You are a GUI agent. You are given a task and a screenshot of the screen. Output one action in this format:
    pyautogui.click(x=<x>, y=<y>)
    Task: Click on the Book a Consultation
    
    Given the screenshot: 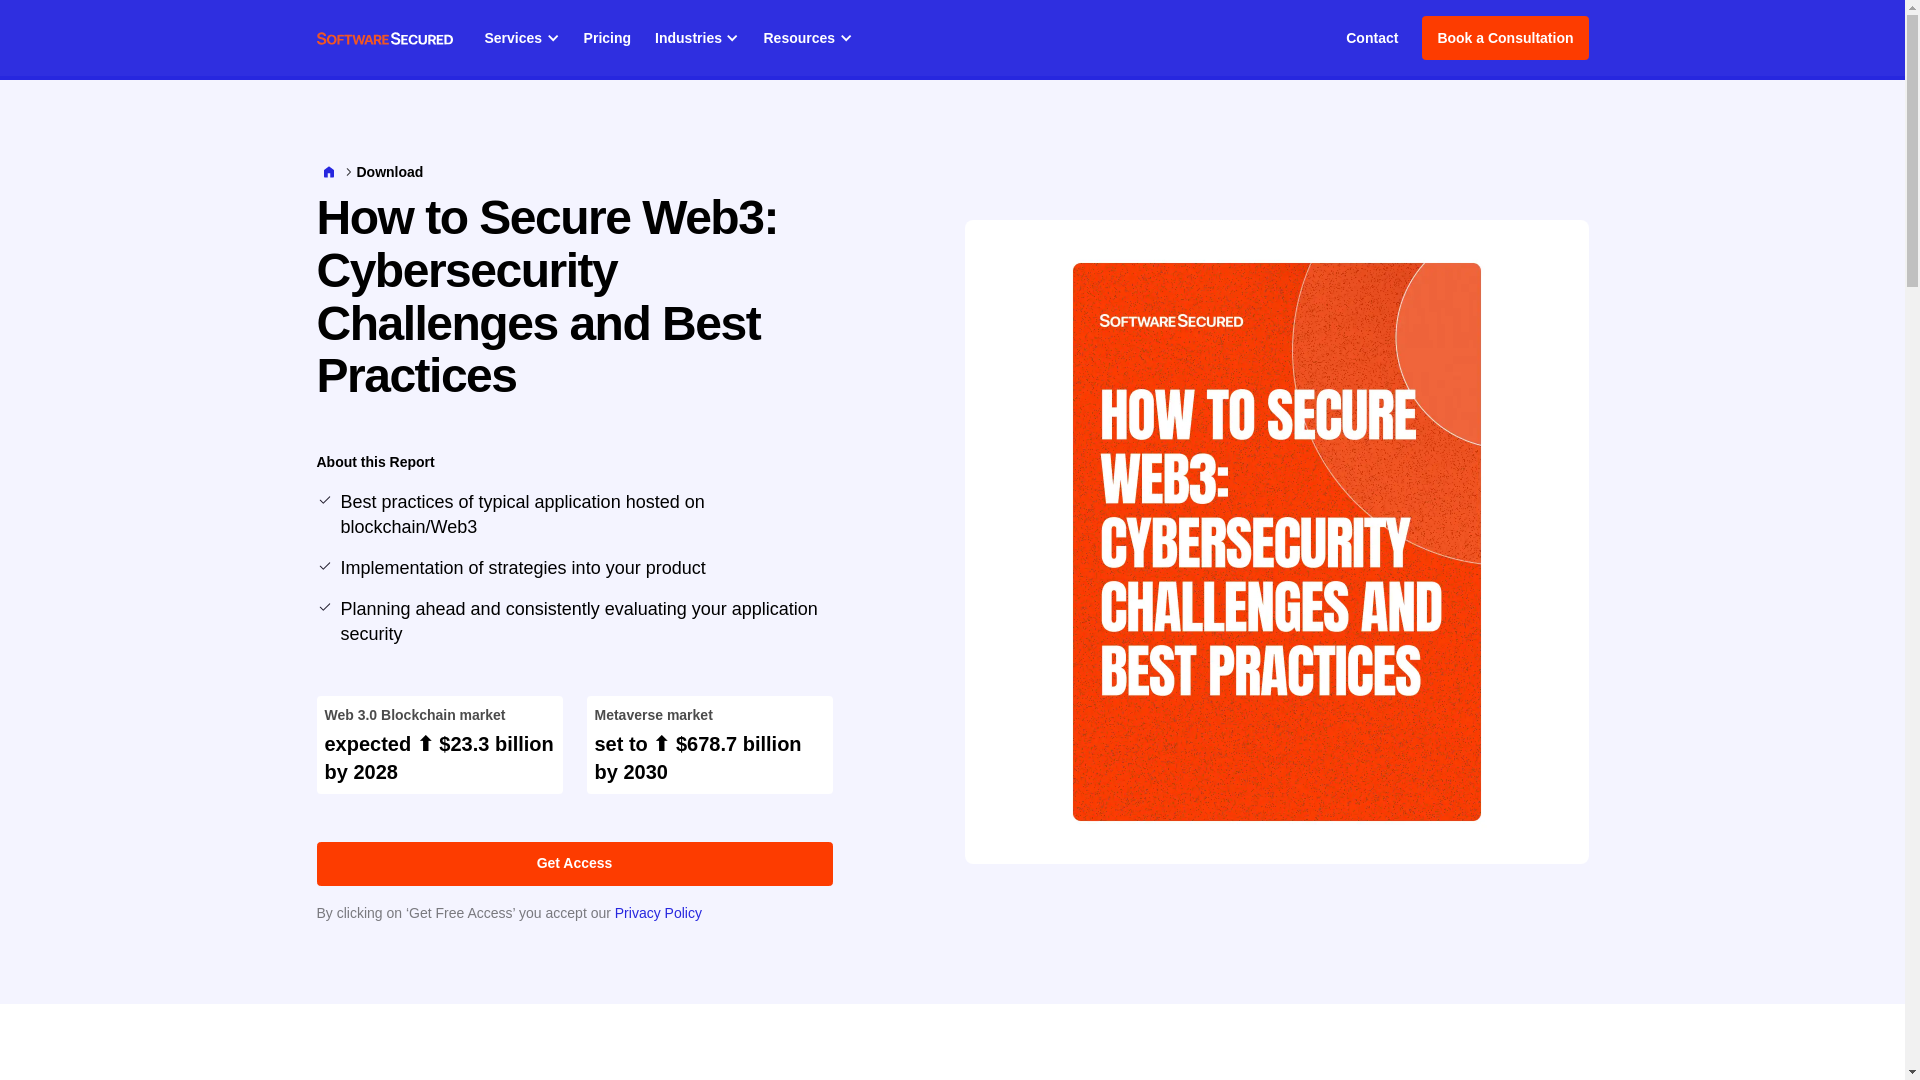 What is the action you would take?
    pyautogui.click(x=1504, y=38)
    